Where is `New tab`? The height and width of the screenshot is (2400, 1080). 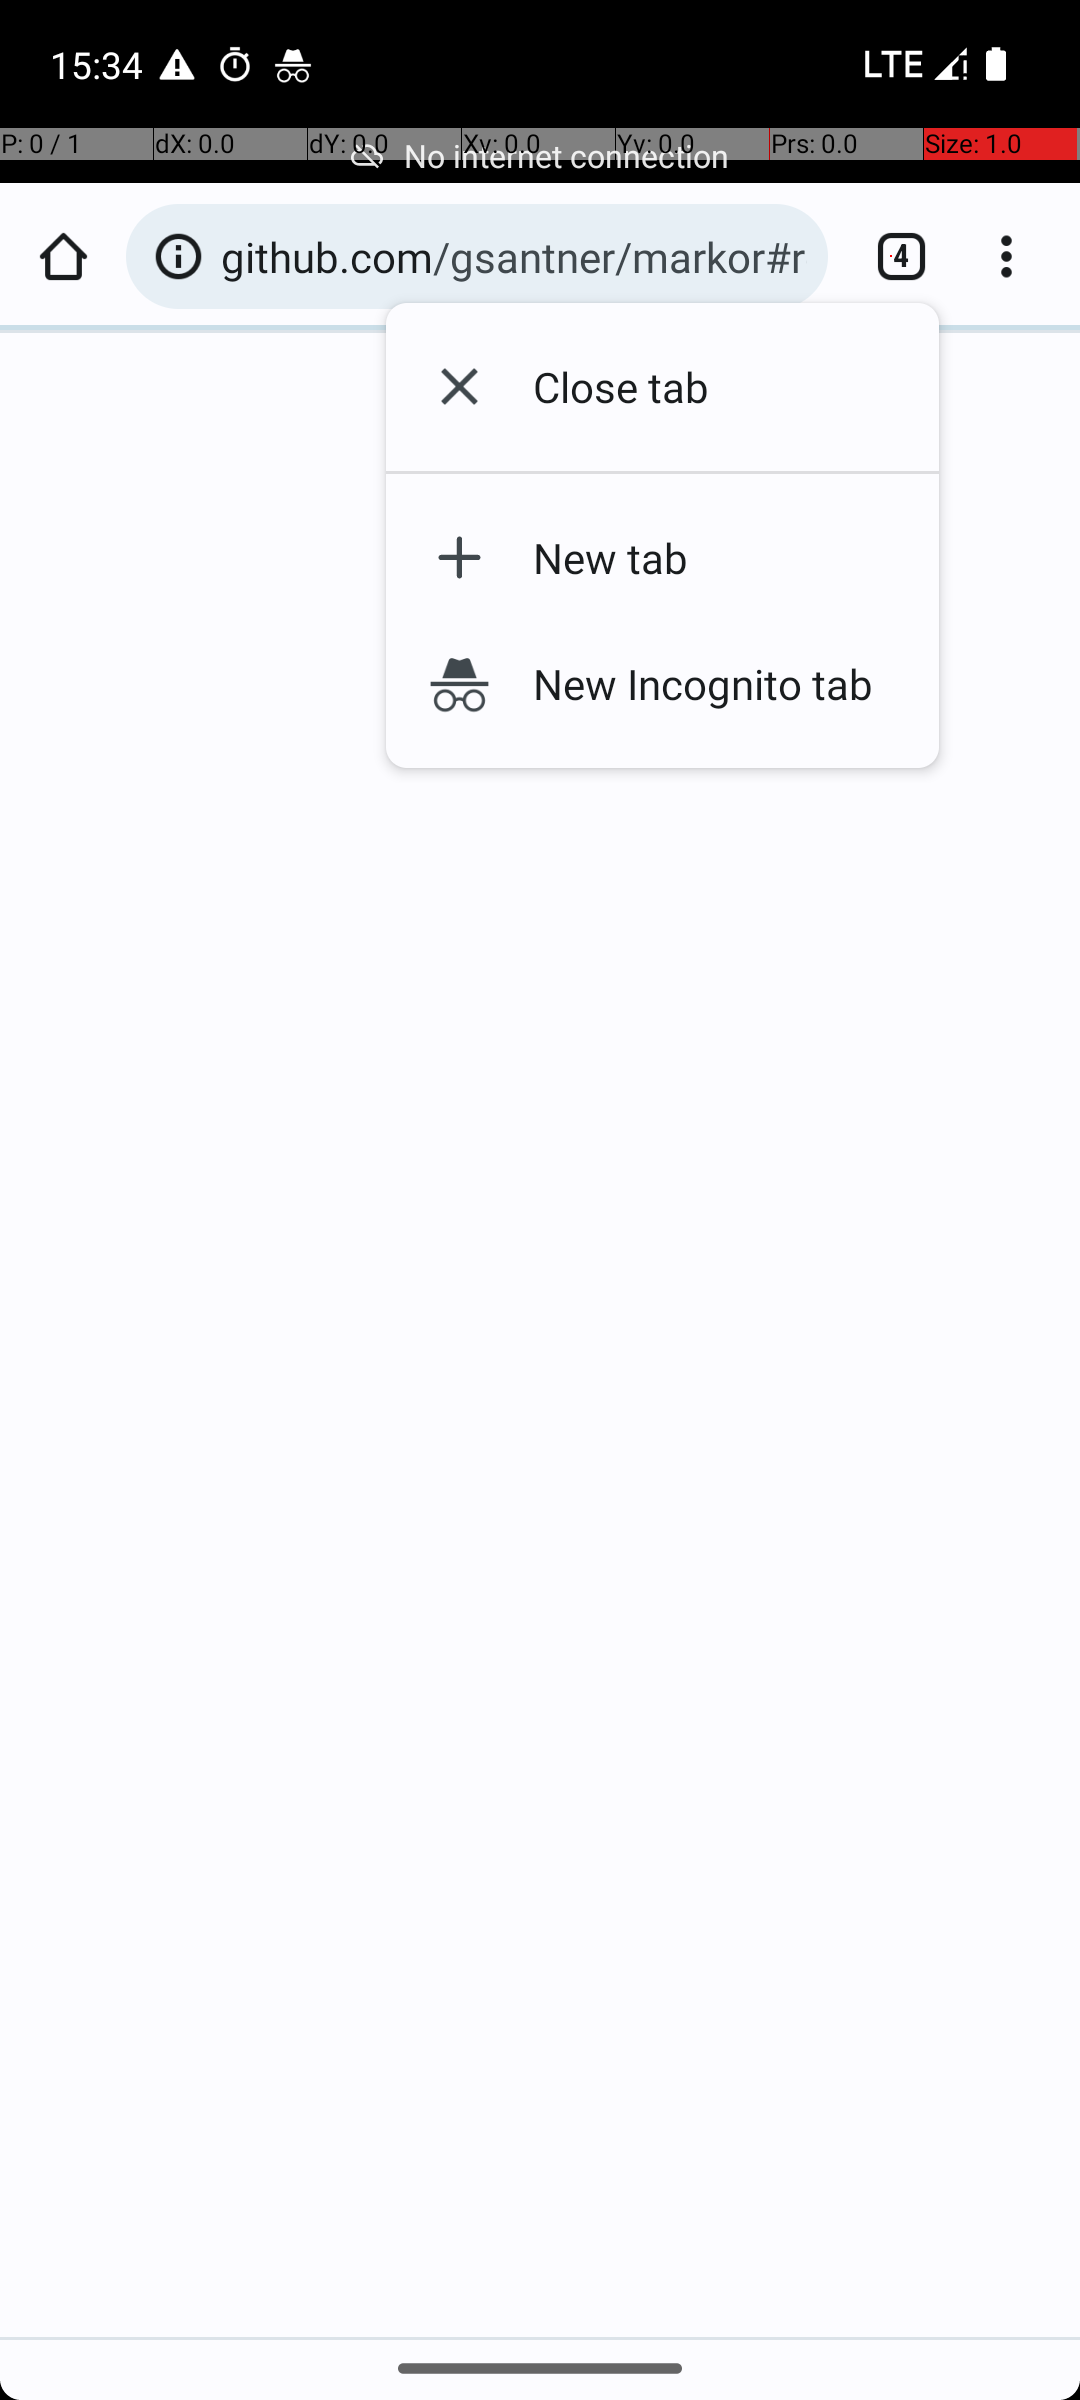
New tab is located at coordinates (694, 558).